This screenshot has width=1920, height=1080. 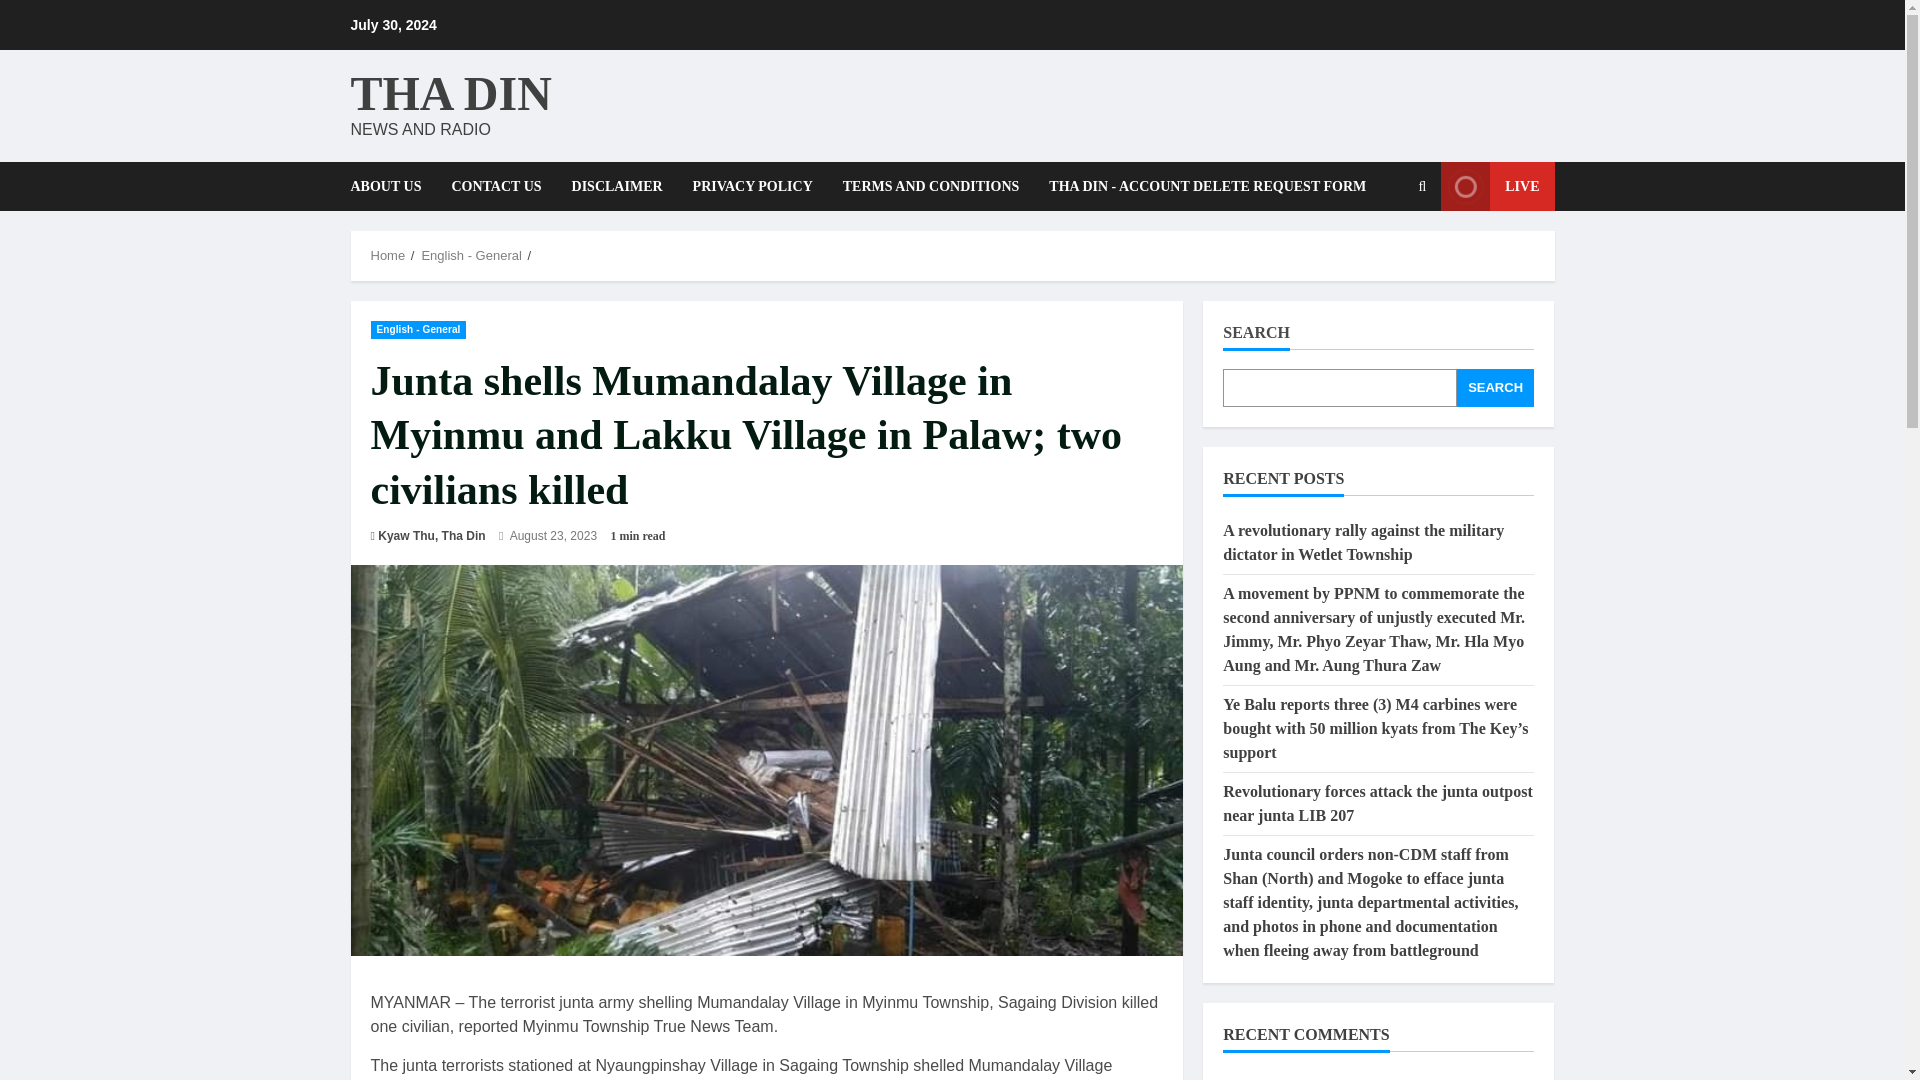 What do you see at coordinates (450, 92) in the screenshot?
I see `THA DIN` at bounding box center [450, 92].